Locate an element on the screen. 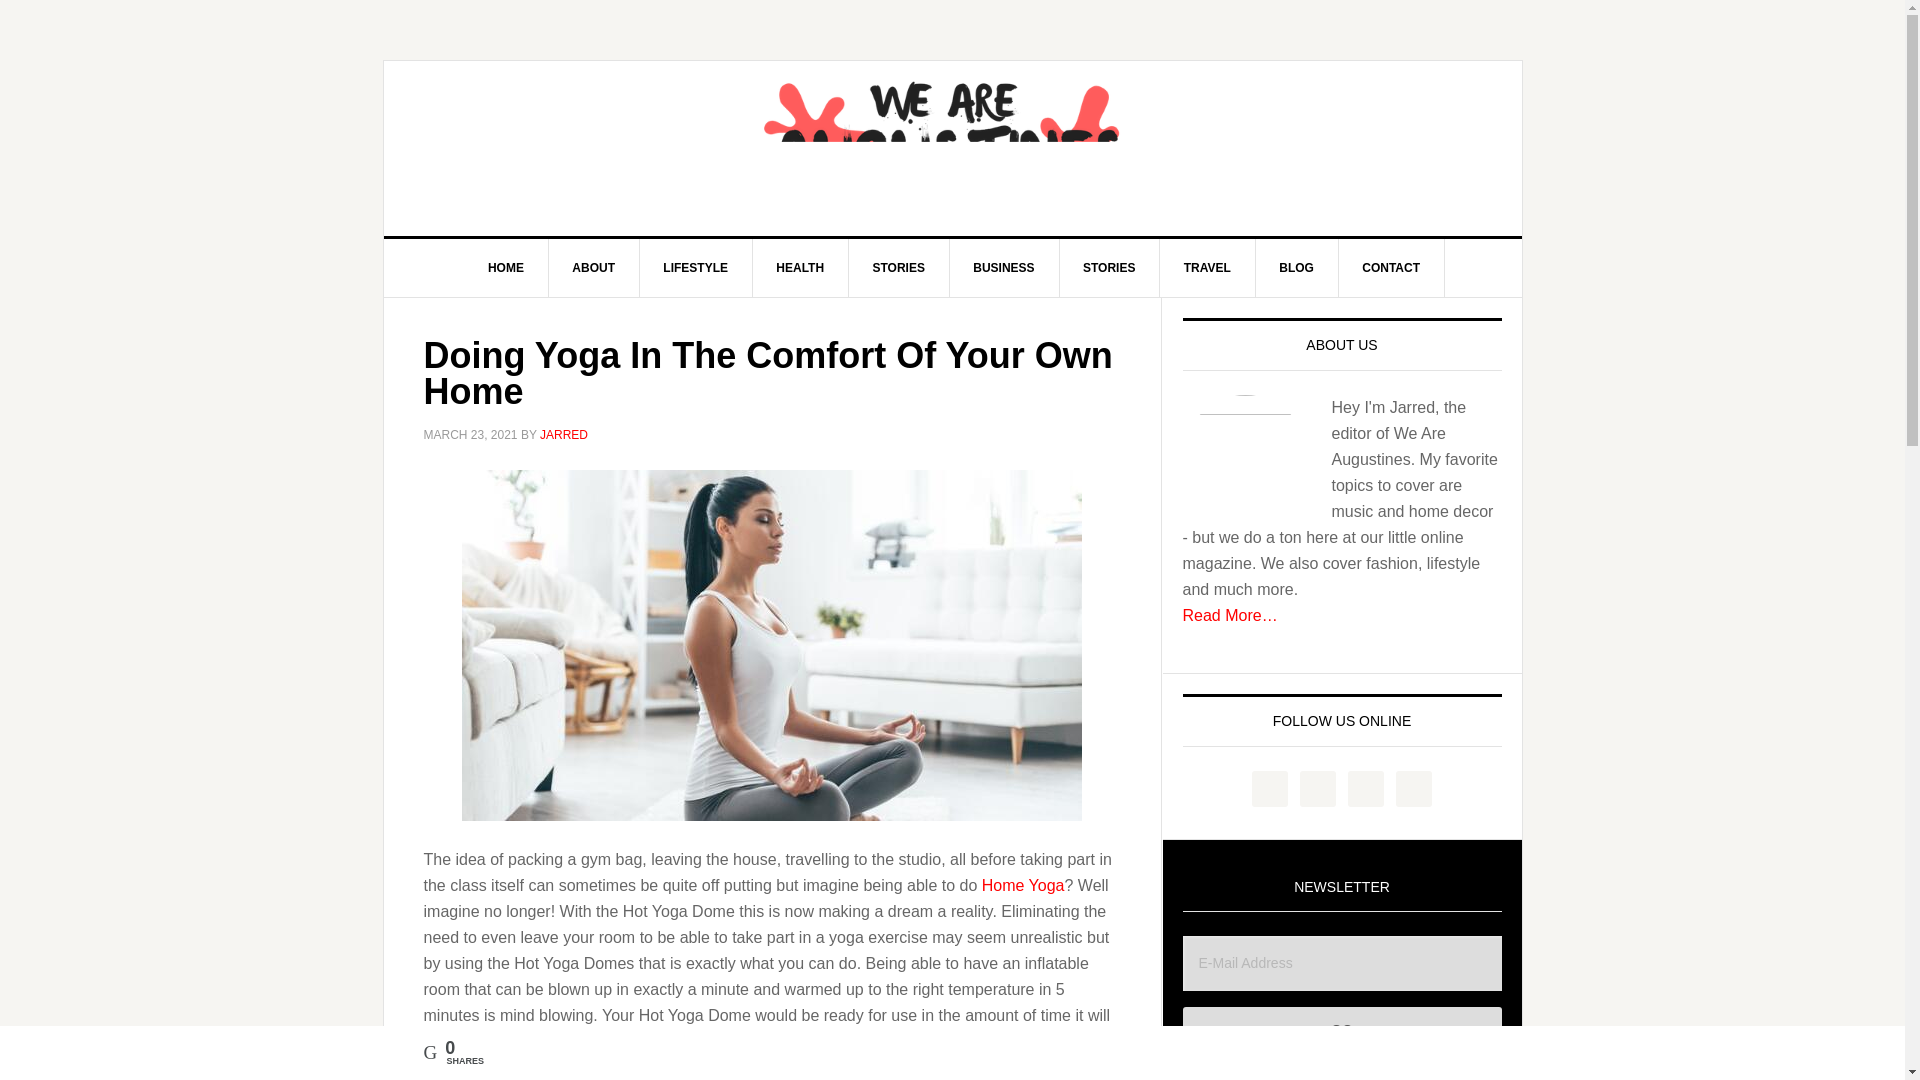 This screenshot has width=1920, height=1080. HEALTH is located at coordinates (800, 268).